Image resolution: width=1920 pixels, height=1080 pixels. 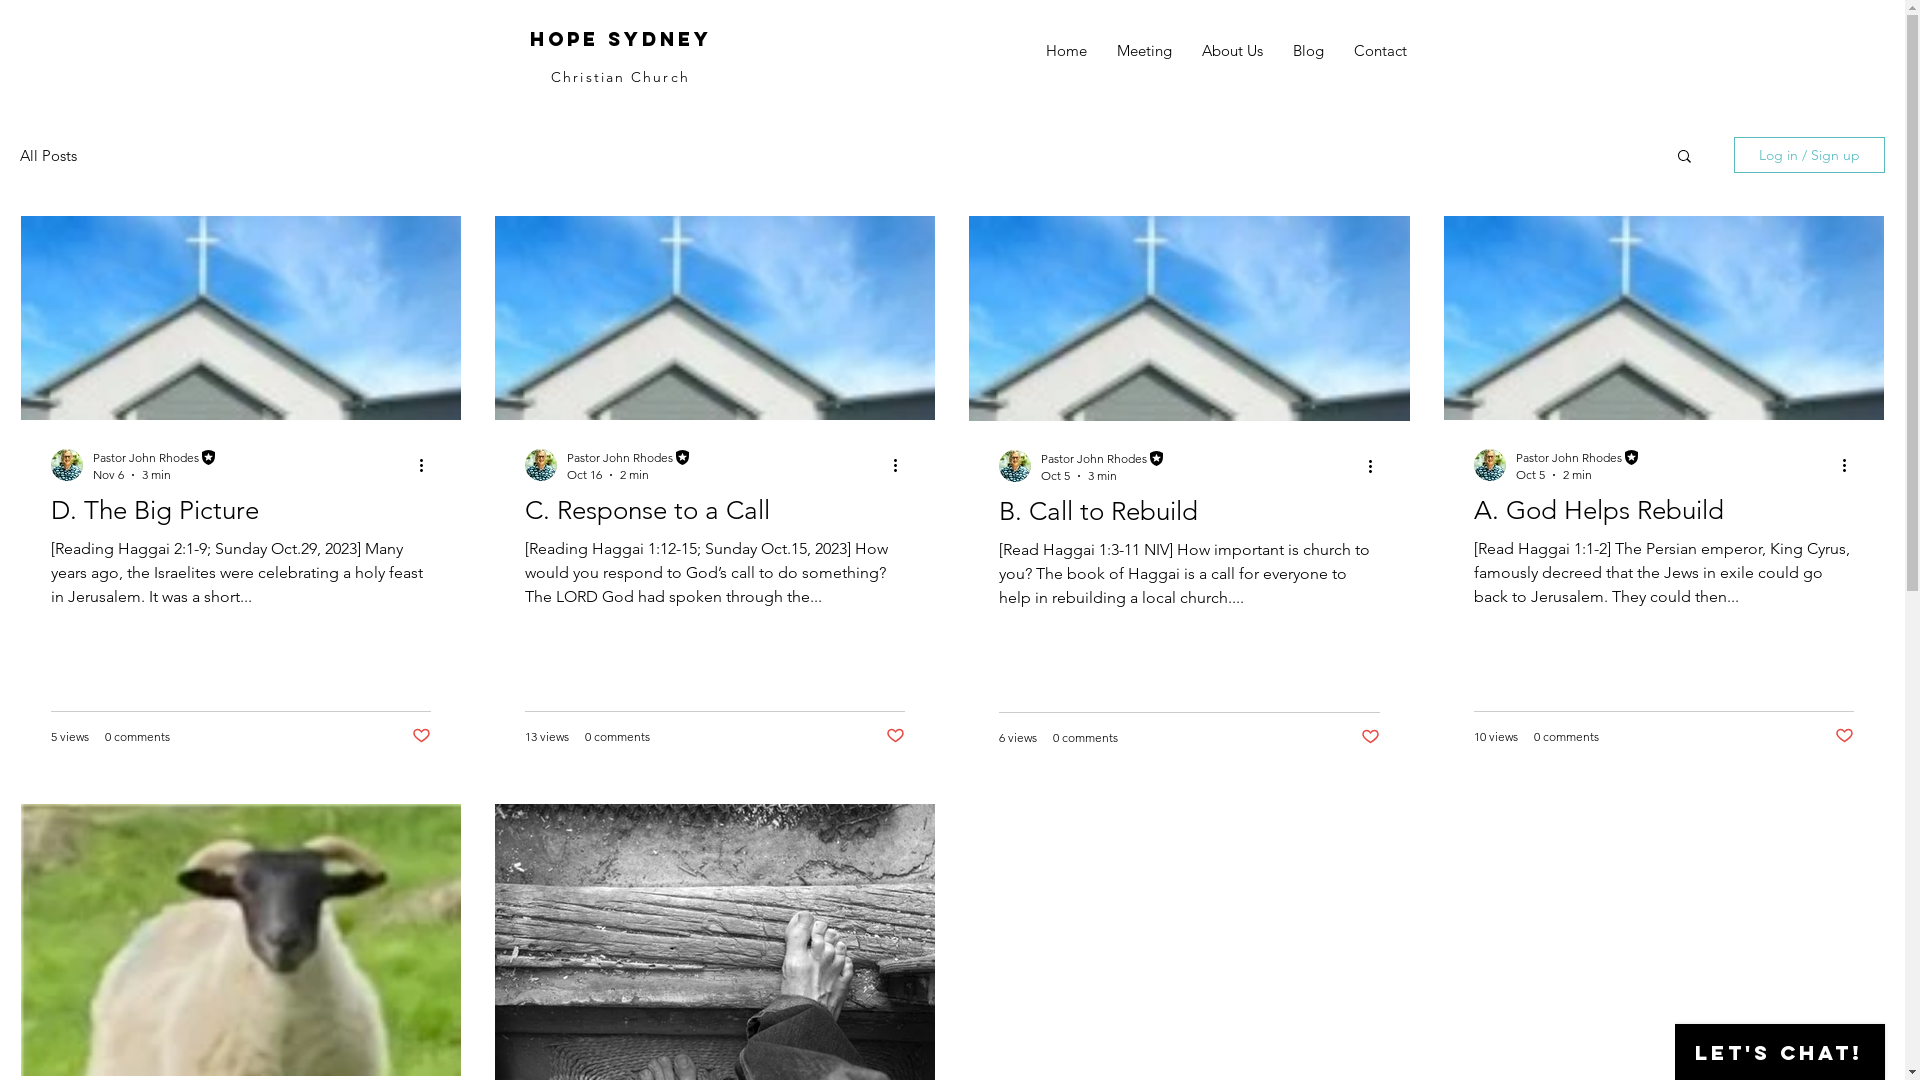 What do you see at coordinates (422, 736) in the screenshot?
I see `Post not marked as liked` at bounding box center [422, 736].